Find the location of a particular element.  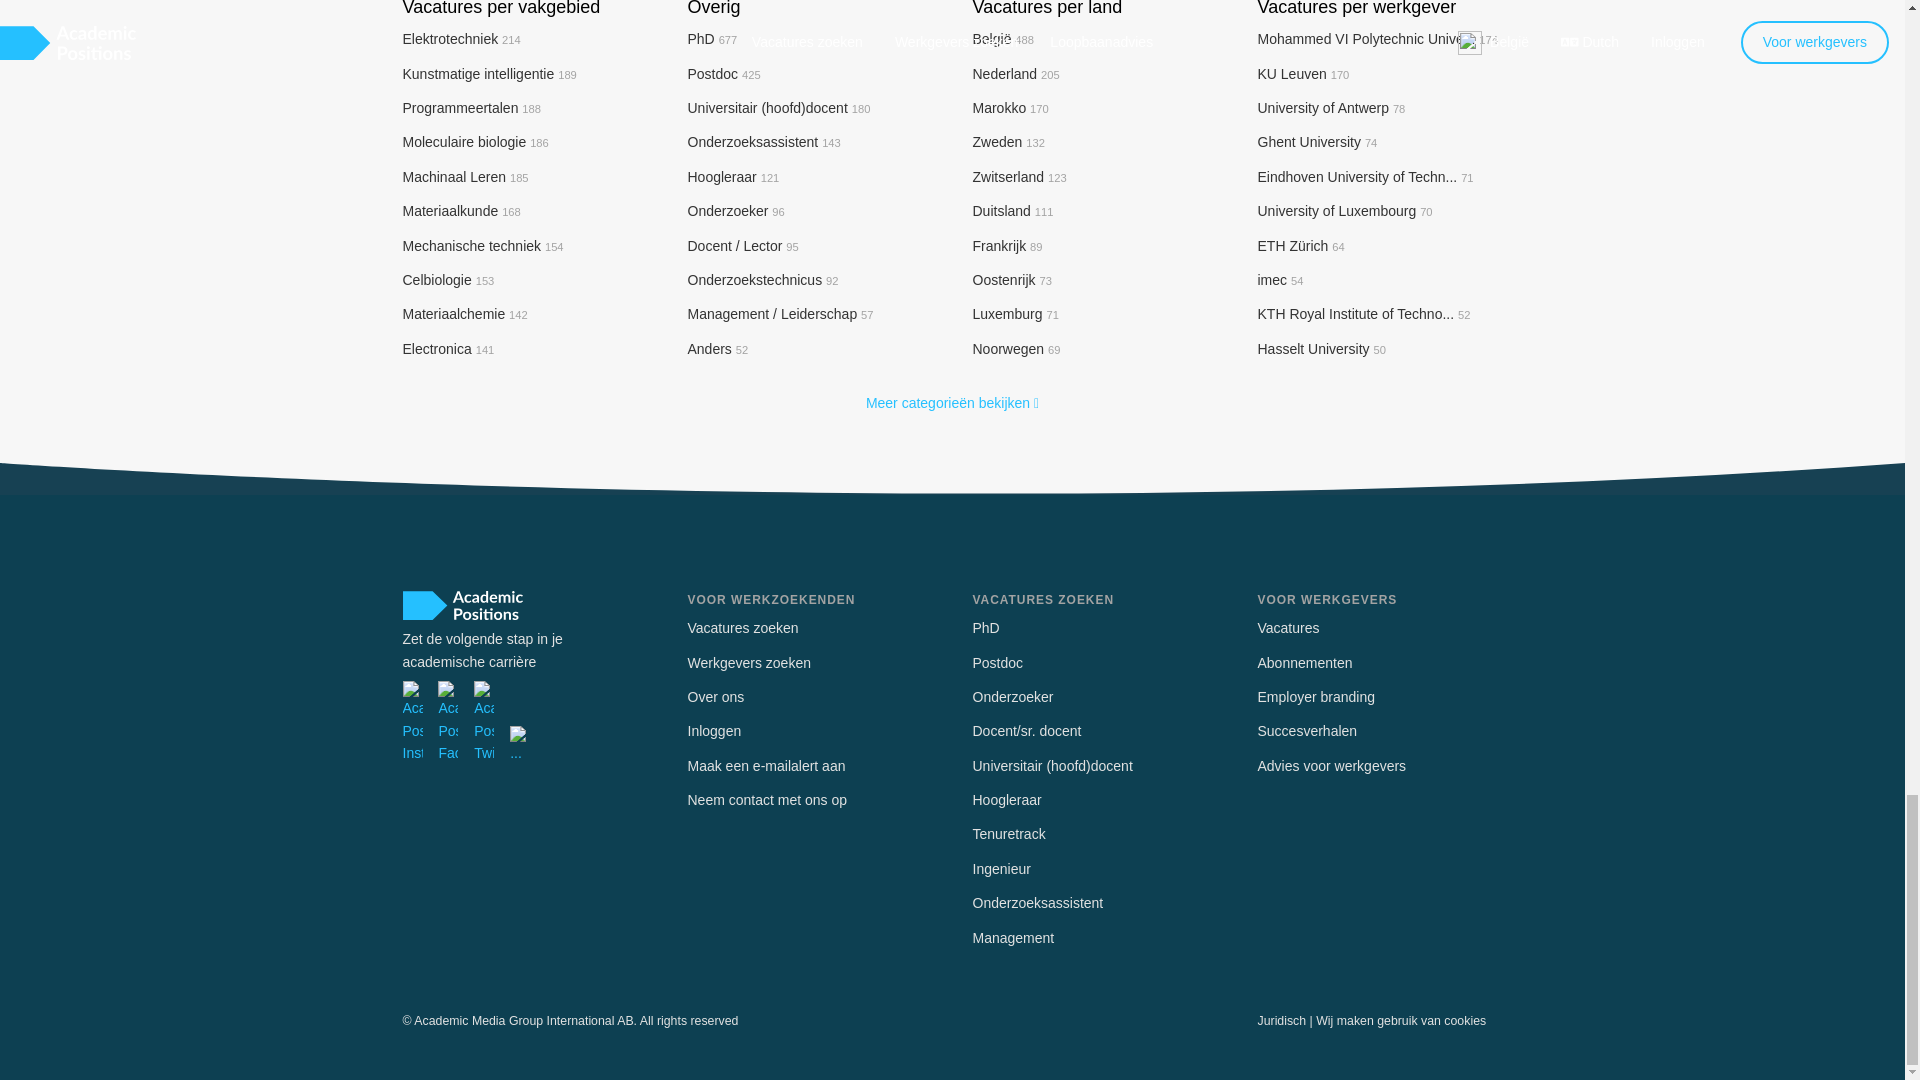

PhD is located at coordinates (712, 39).